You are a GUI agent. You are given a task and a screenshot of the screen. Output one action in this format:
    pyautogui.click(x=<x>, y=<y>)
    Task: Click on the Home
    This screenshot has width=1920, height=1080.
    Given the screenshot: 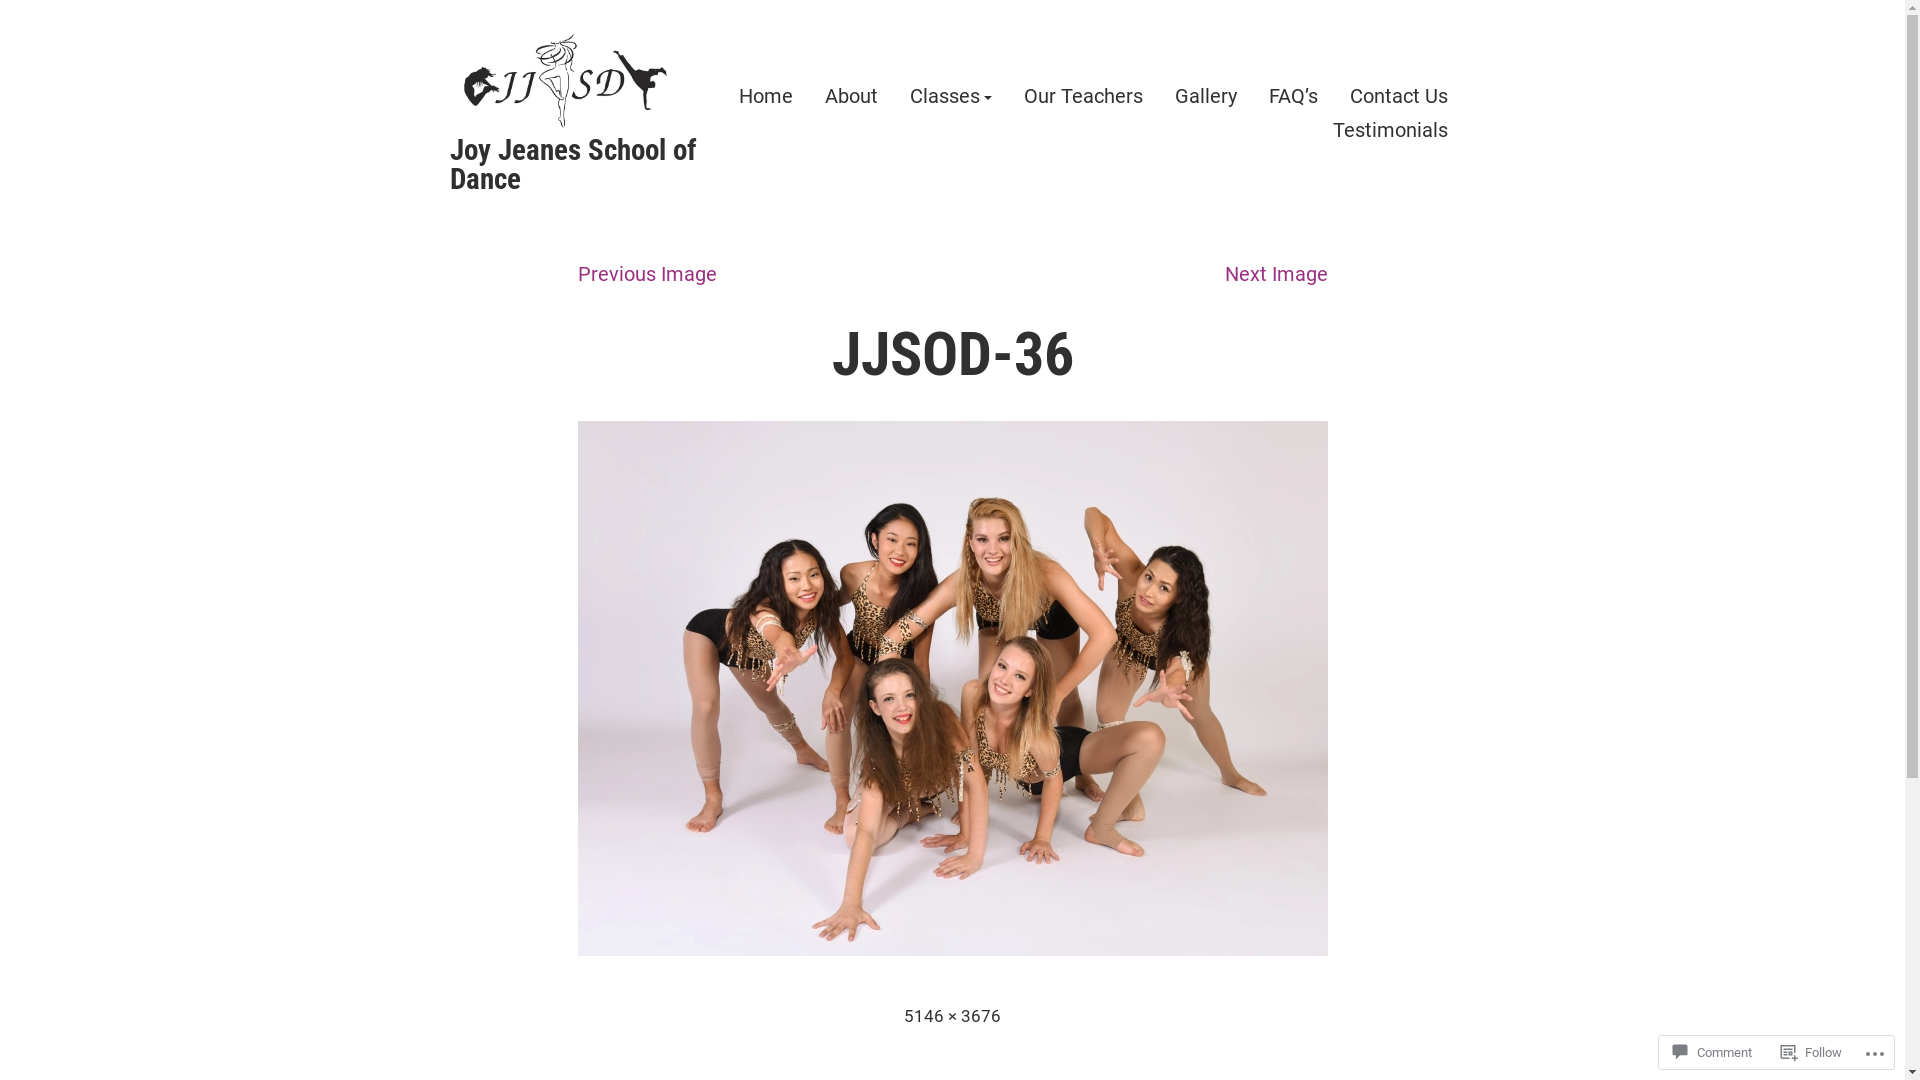 What is the action you would take?
    pyautogui.click(x=765, y=97)
    